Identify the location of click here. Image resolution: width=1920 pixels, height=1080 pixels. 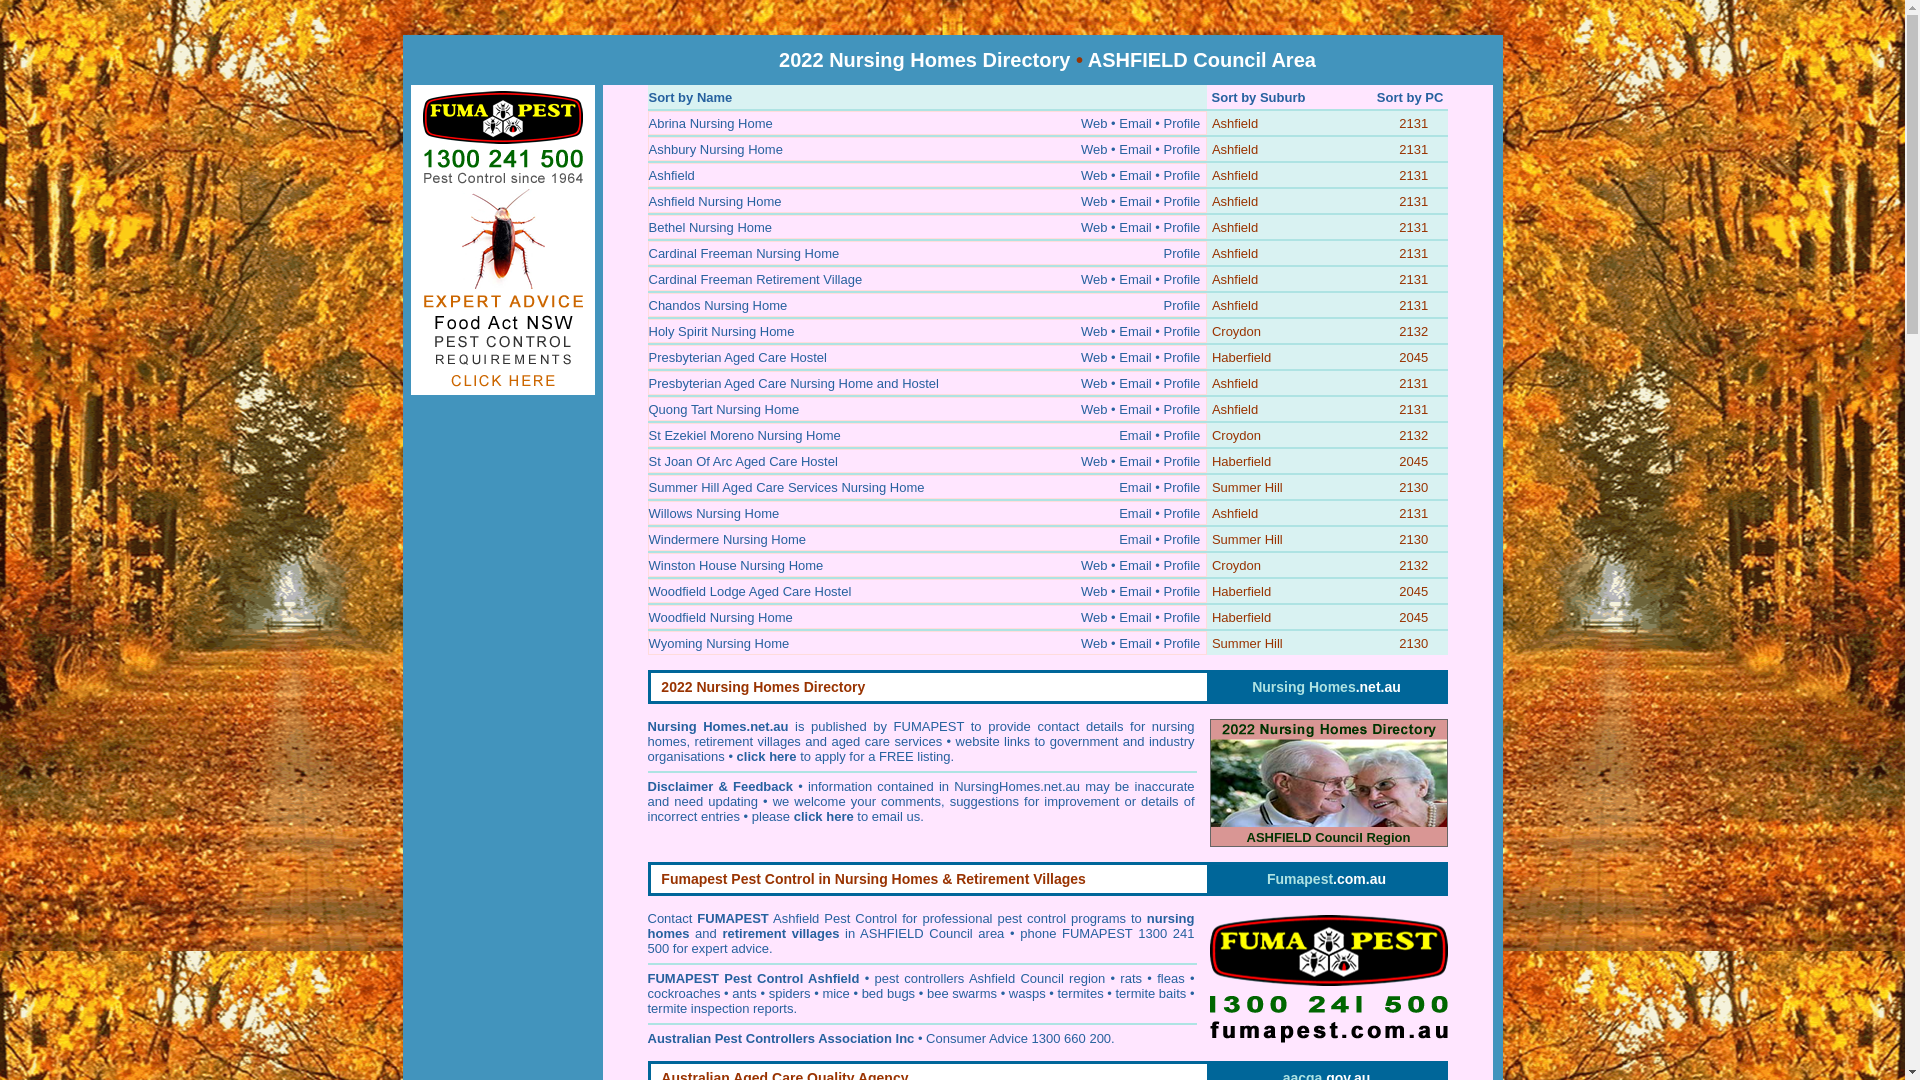
(767, 756).